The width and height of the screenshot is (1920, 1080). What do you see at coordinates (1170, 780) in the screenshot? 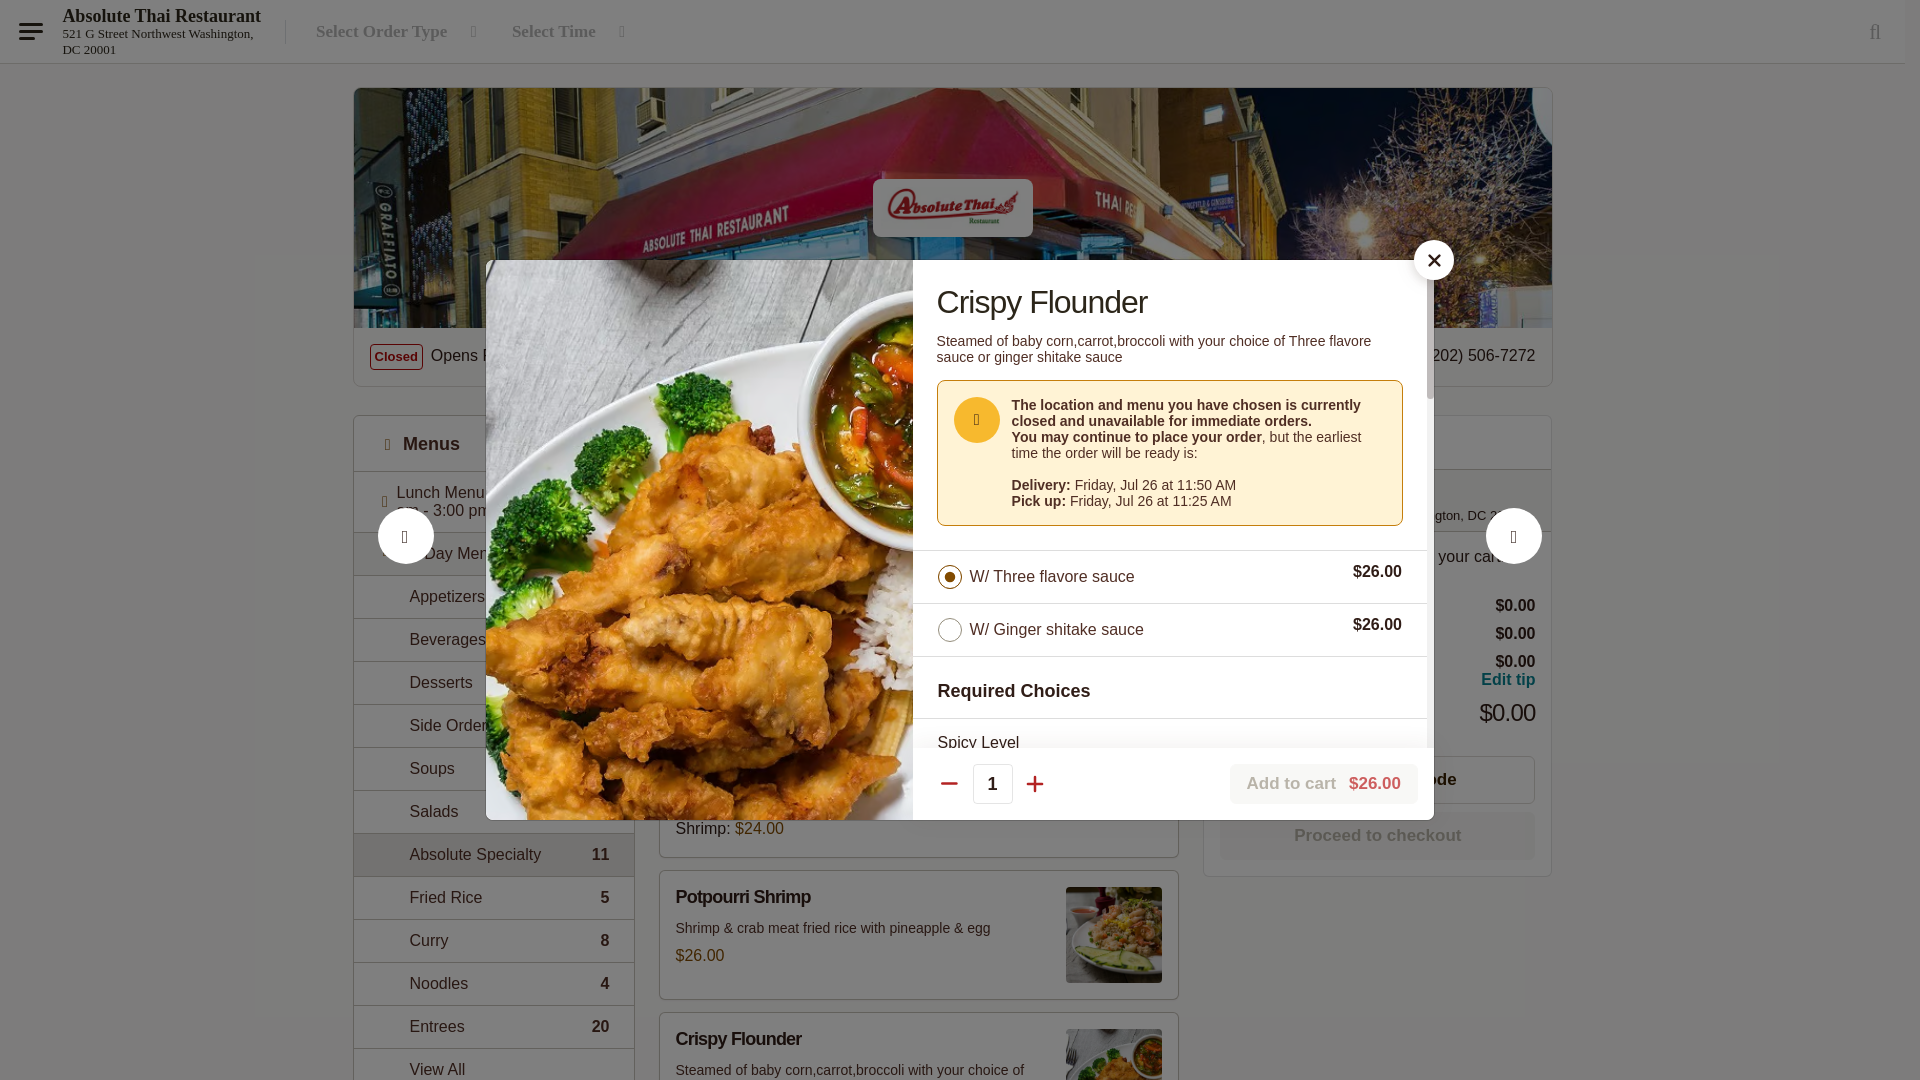
I see `521 G Street Northwest Washington, DC 20001` at bounding box center [1170, 780].